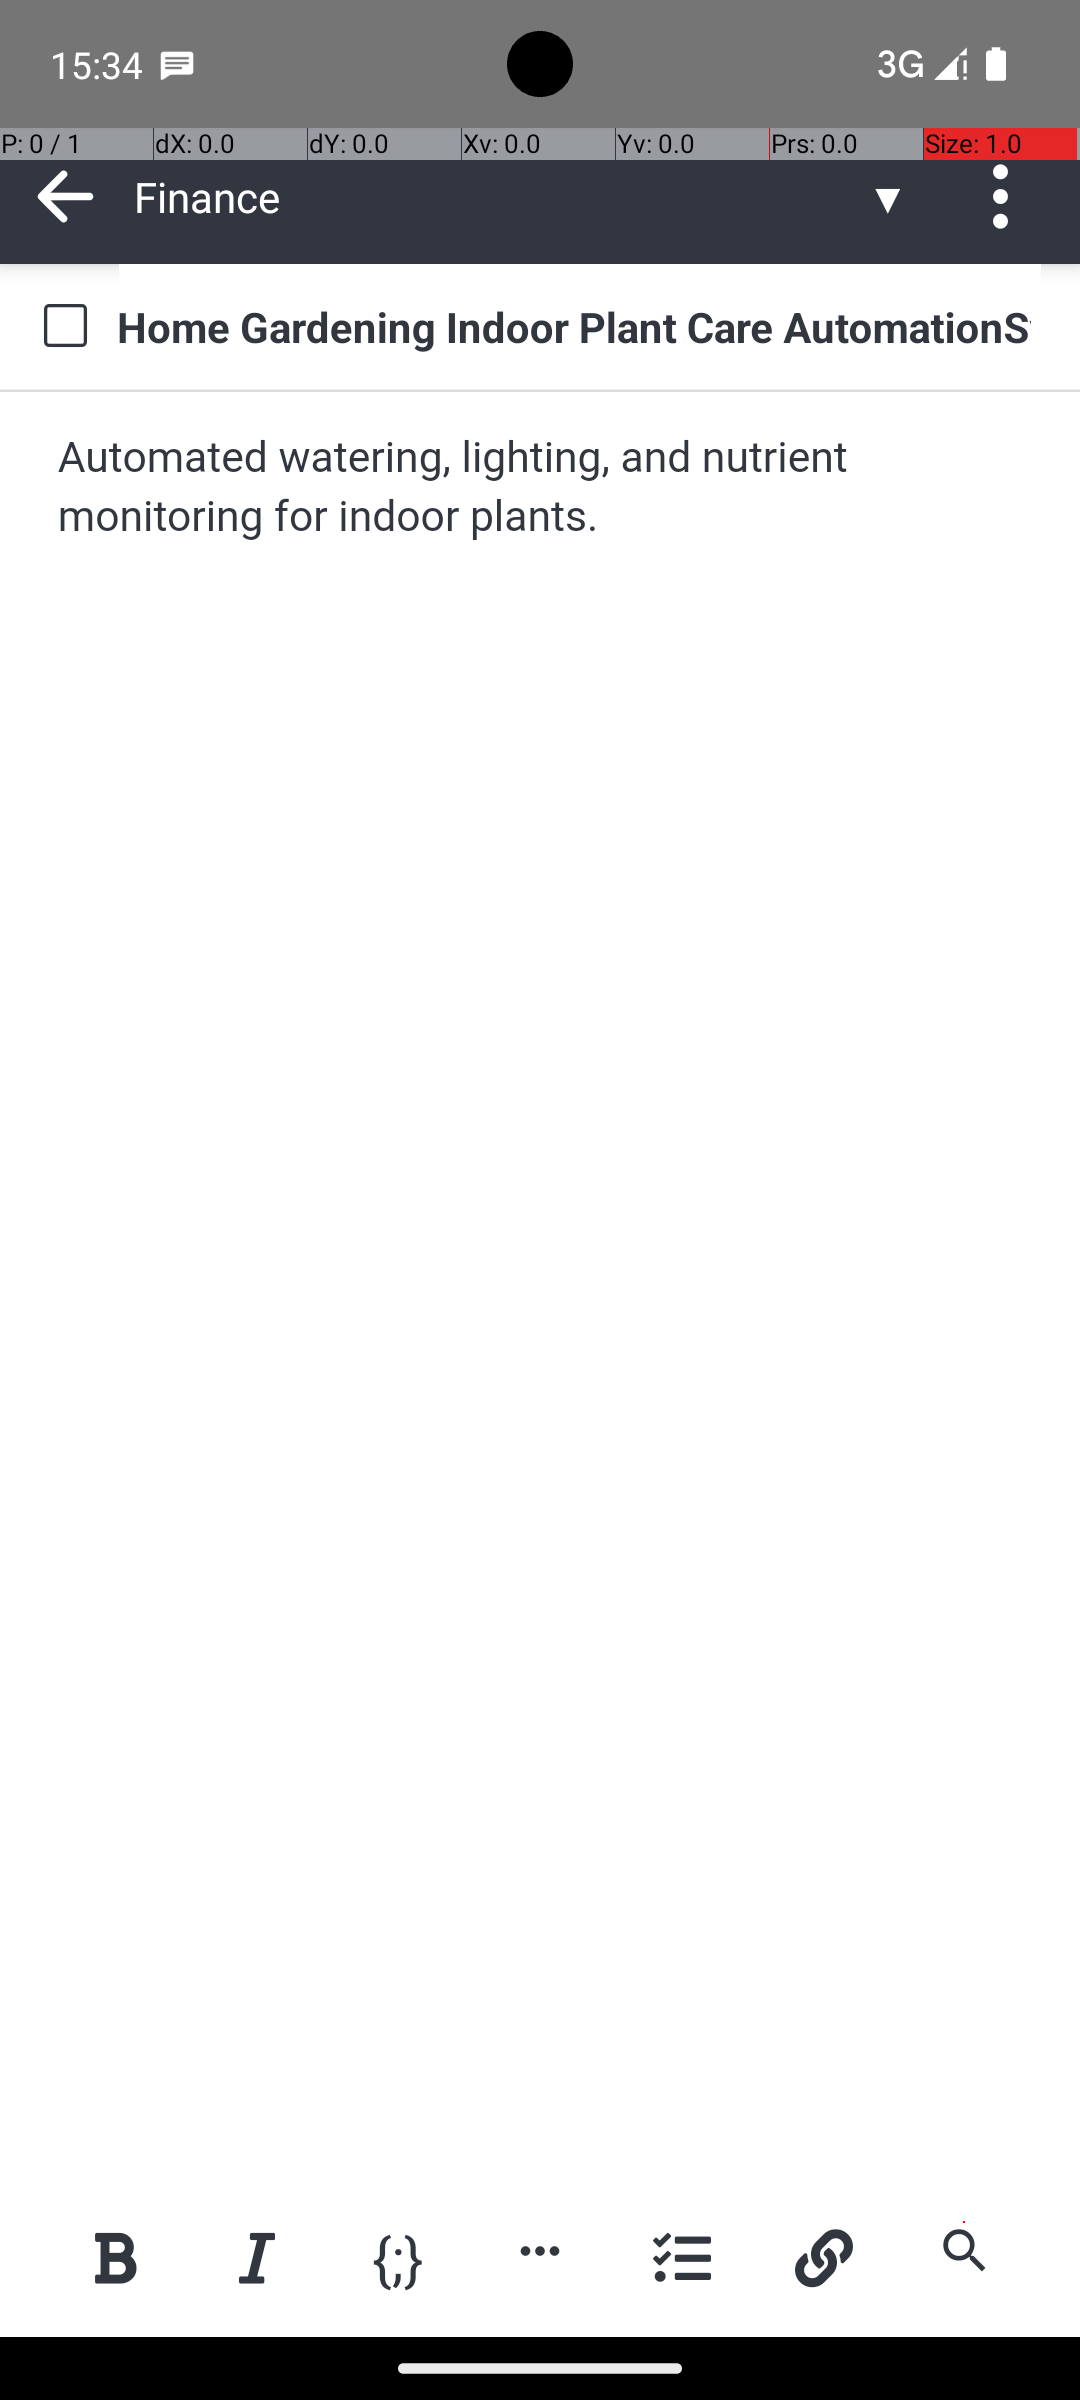  Describe the element at coordinates (1008, 196) in the screenshot. I see `Actions` at that location.